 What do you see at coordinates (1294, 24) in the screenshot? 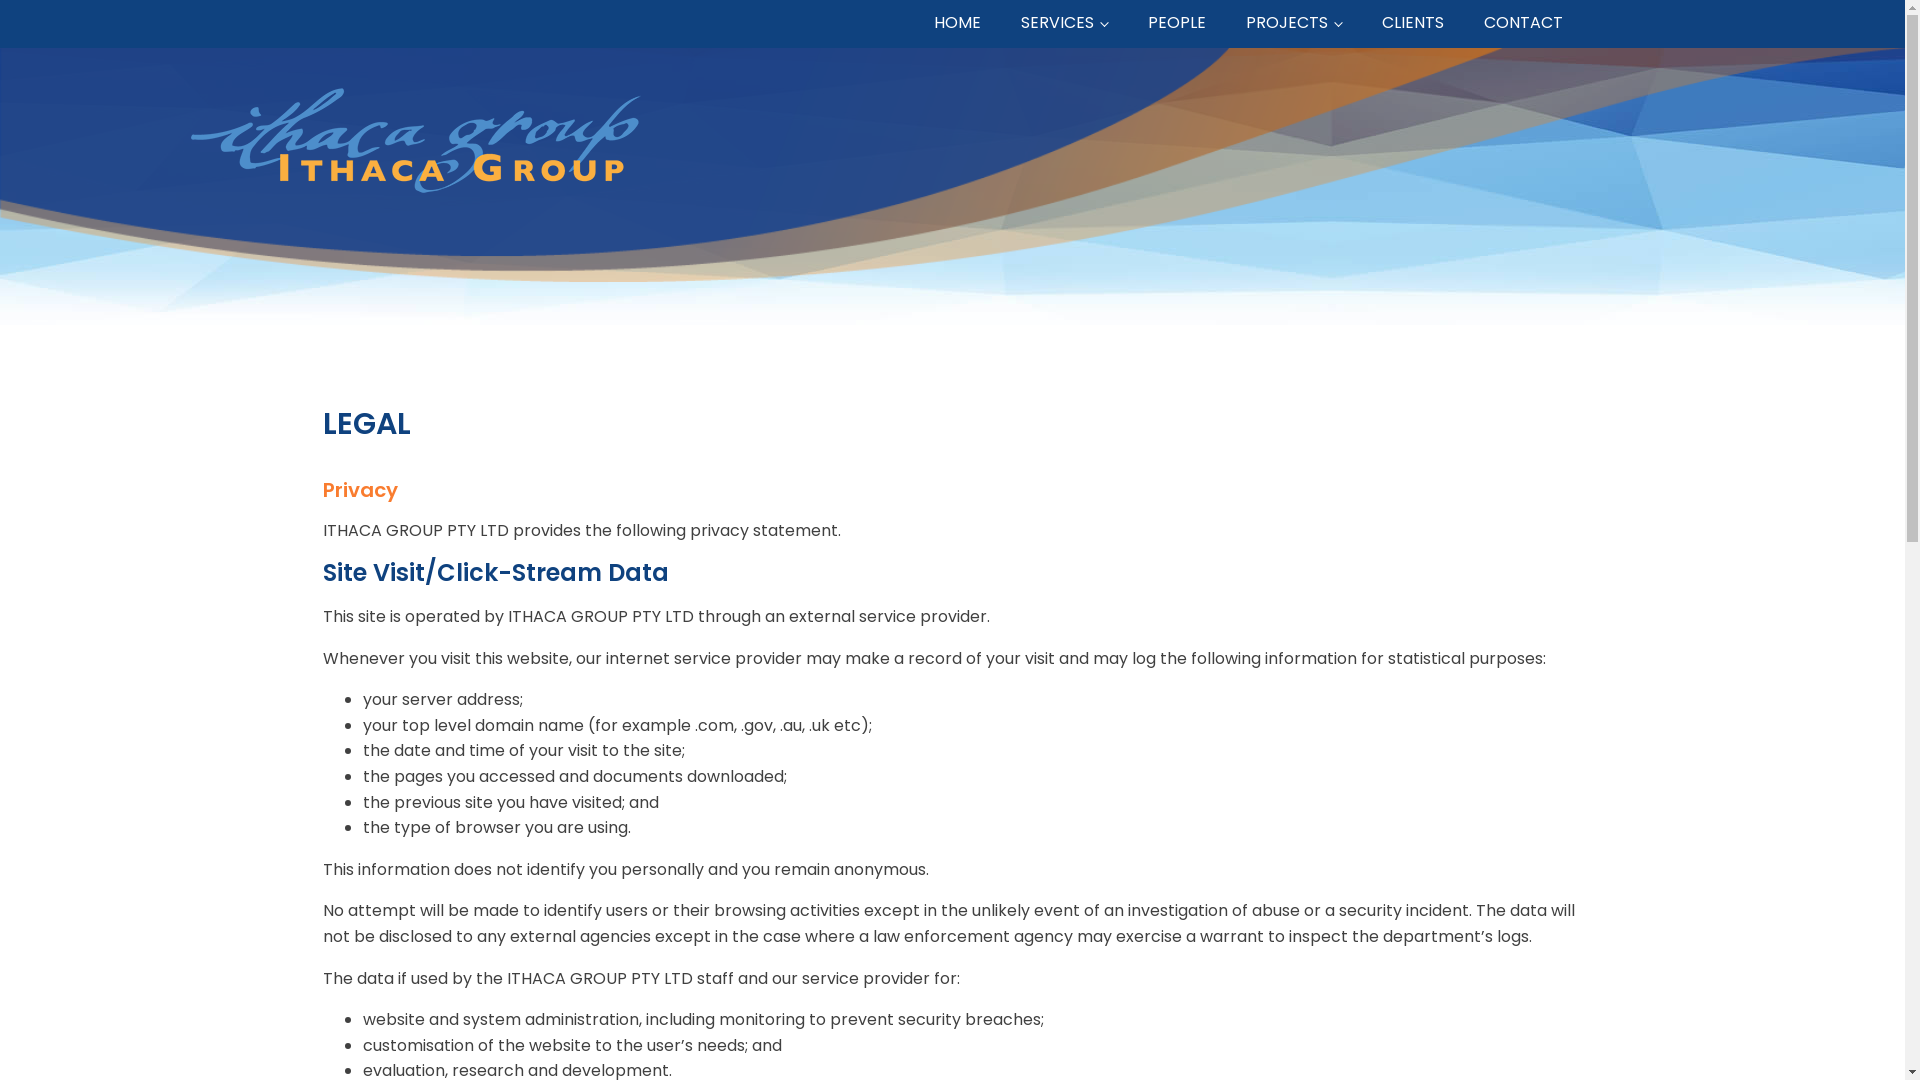
I see `PROJECTS` at bounding box center [1294, 24].